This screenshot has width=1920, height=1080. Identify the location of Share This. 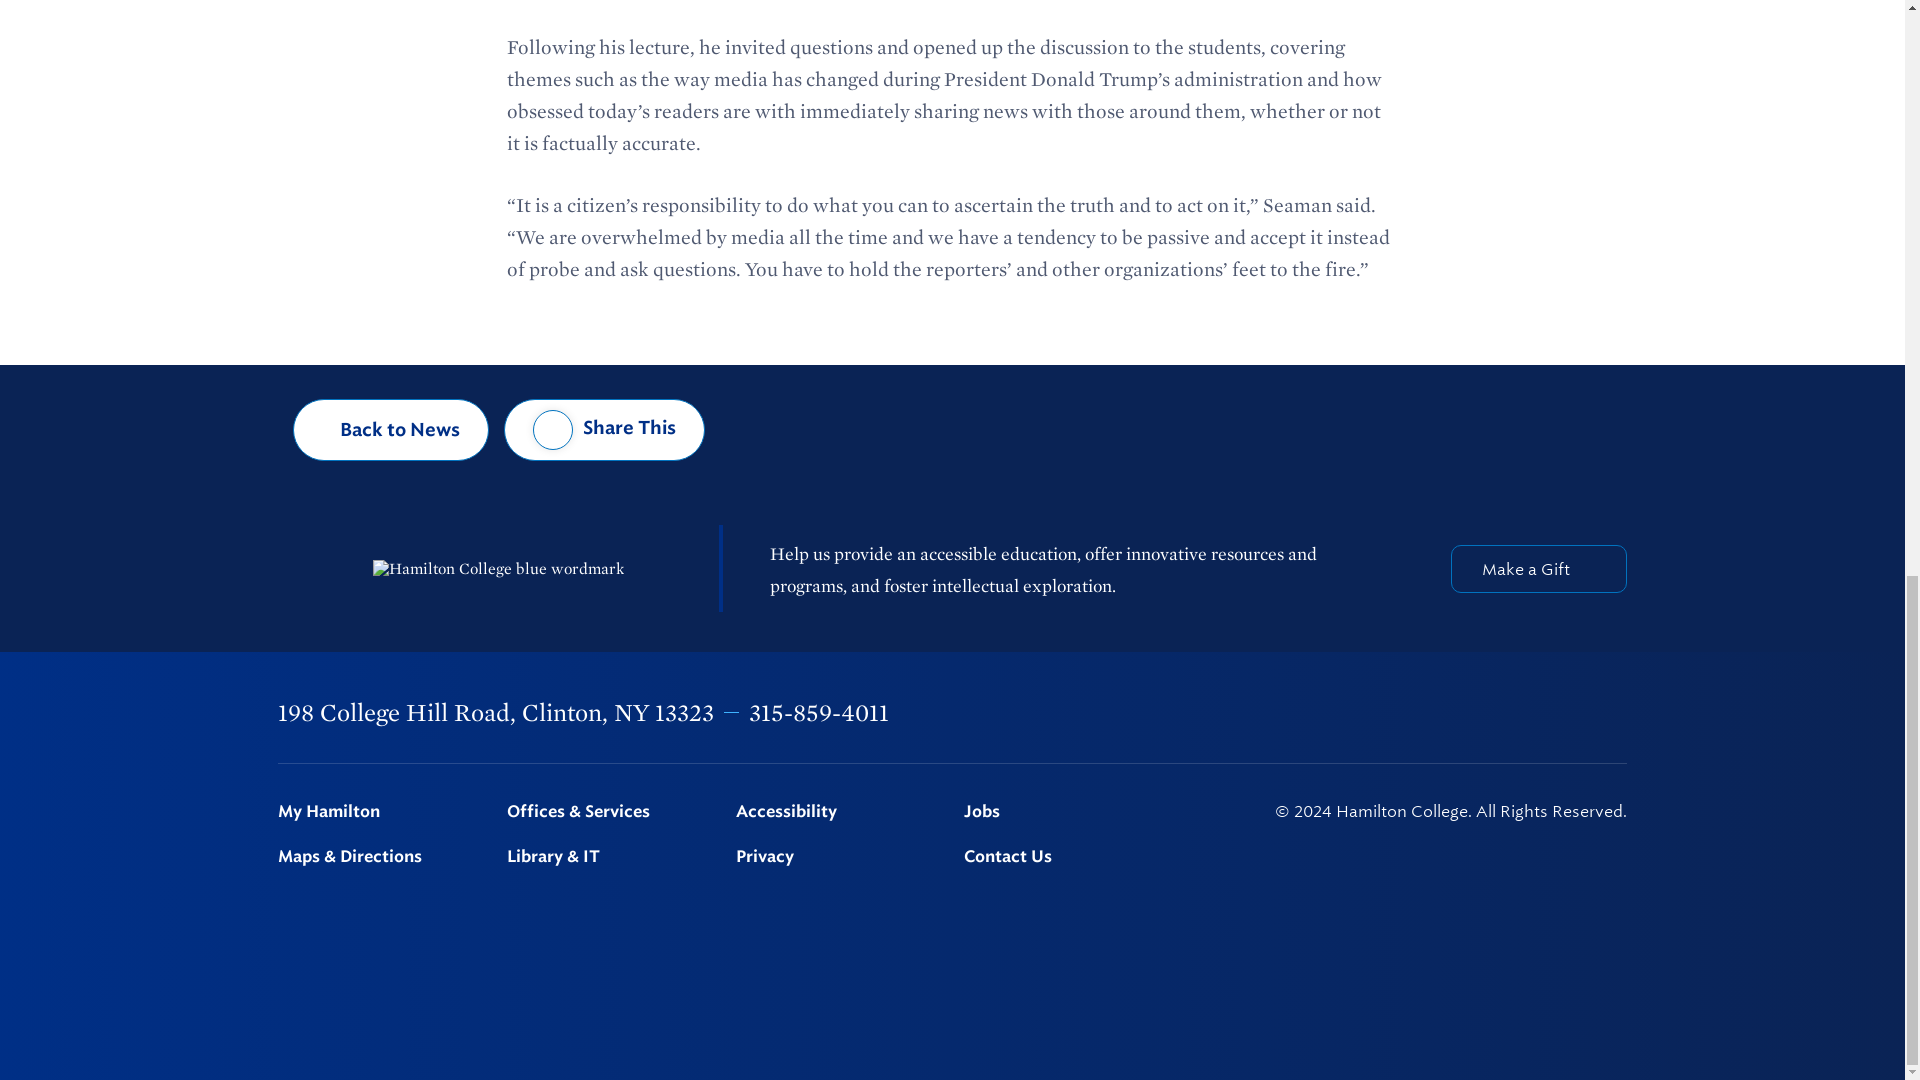
(604, 430).